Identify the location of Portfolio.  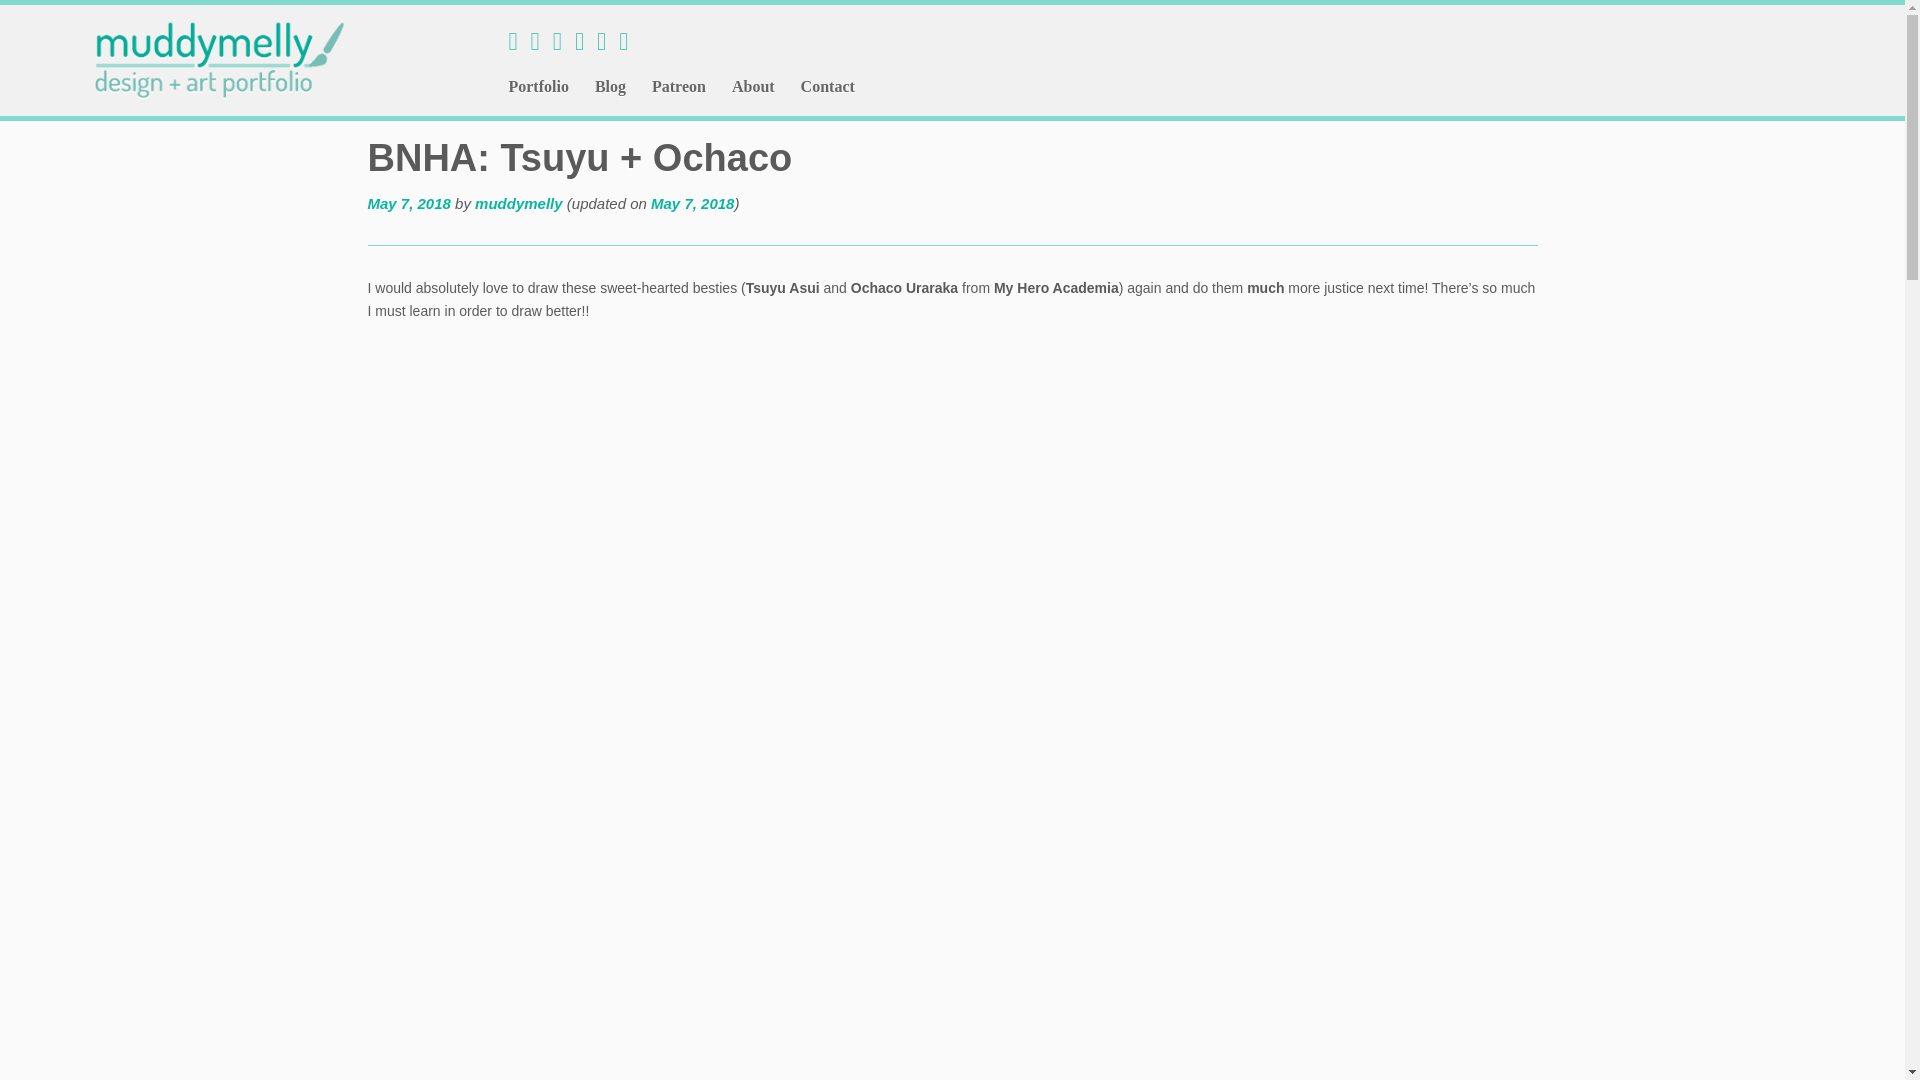
(542, 86).